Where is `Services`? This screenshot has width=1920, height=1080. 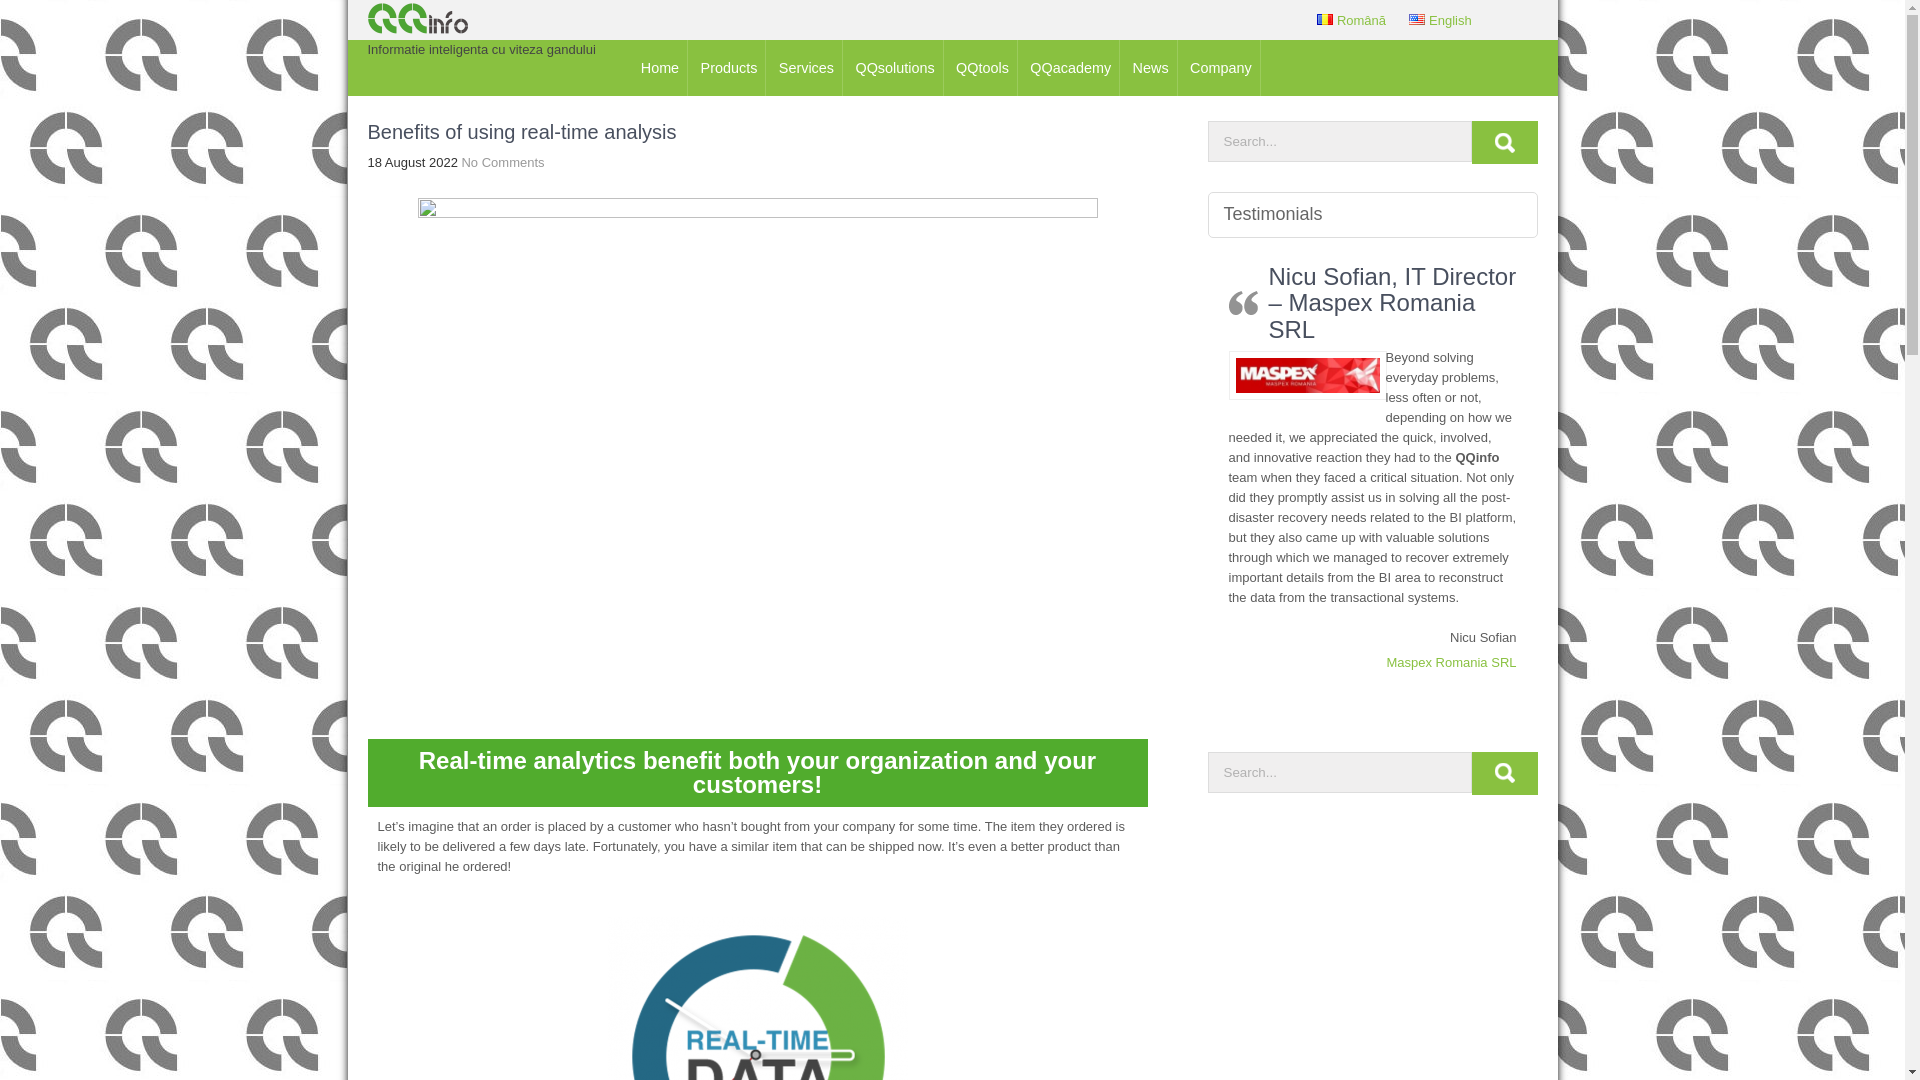
Services is located at coordinates (806, 68).